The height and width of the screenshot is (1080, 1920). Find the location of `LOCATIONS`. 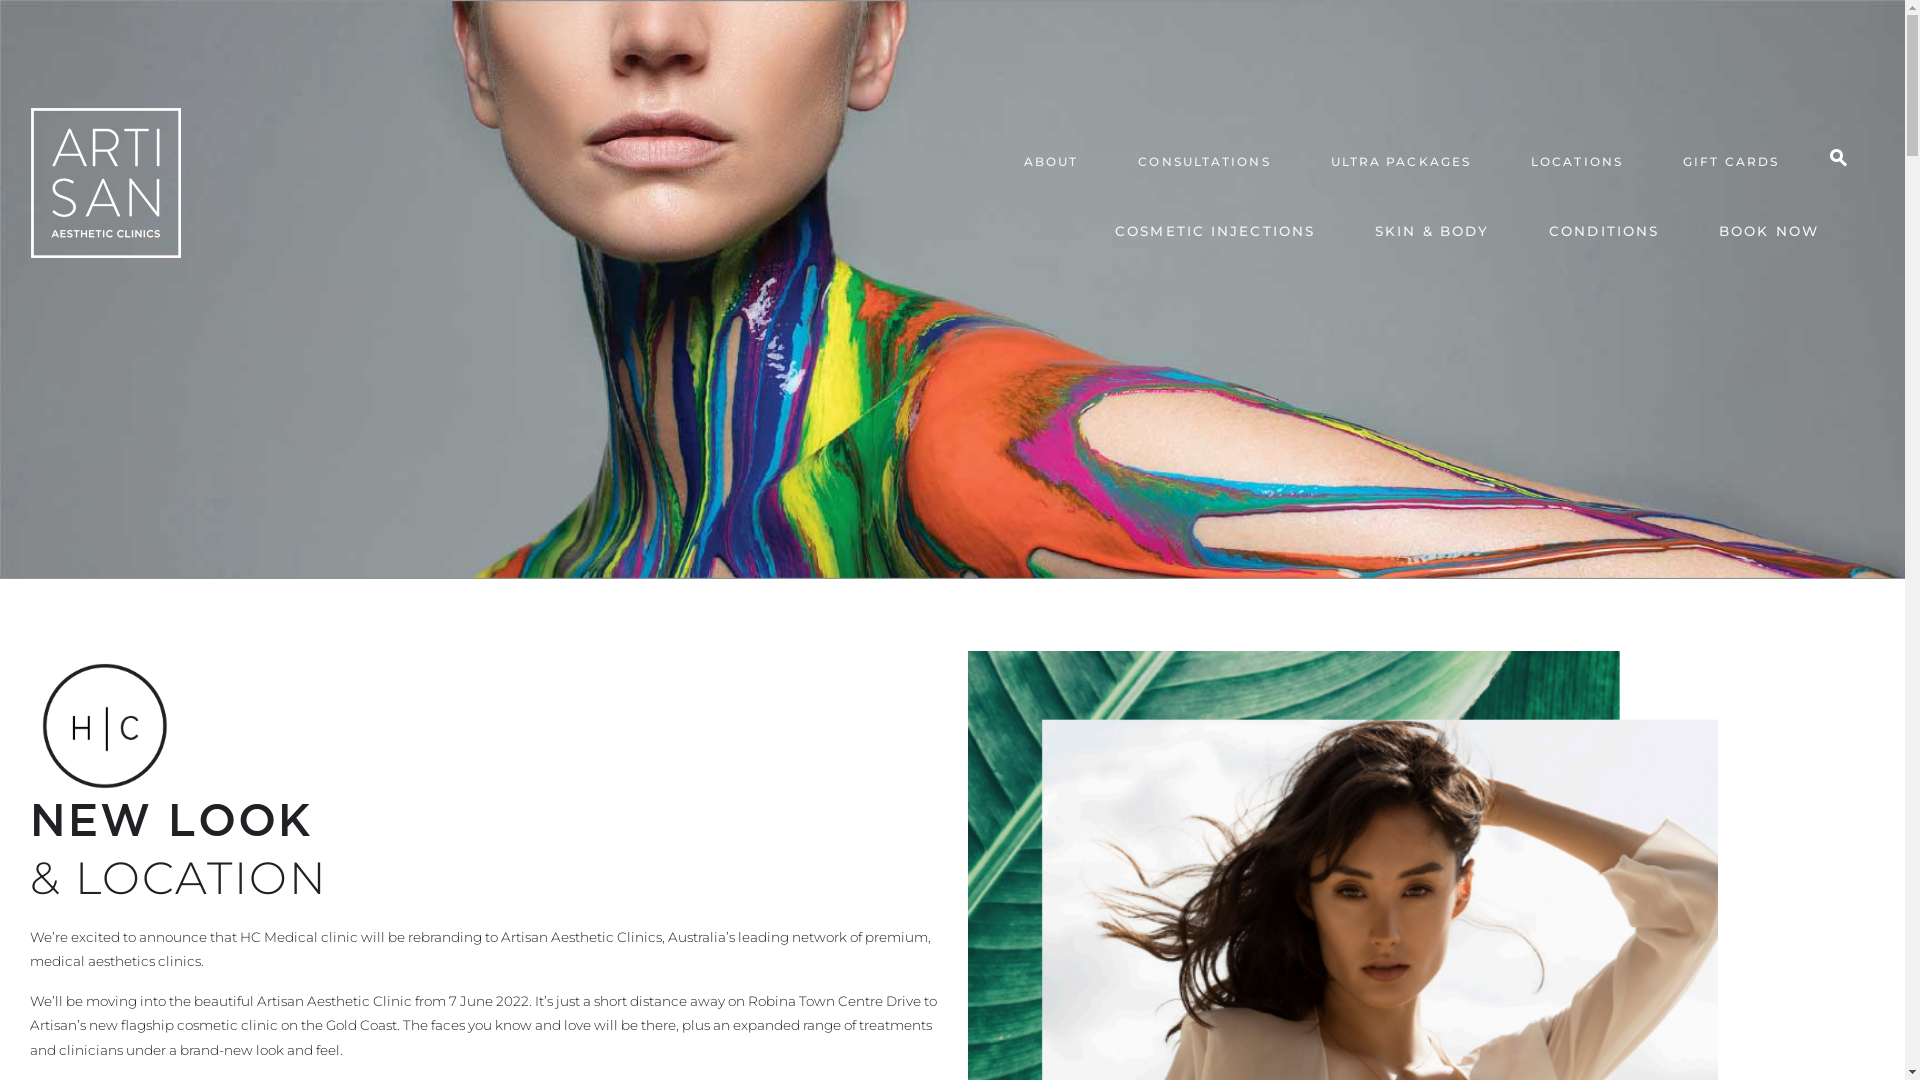

LOCATIONS is located at coordinates (1577, 163).